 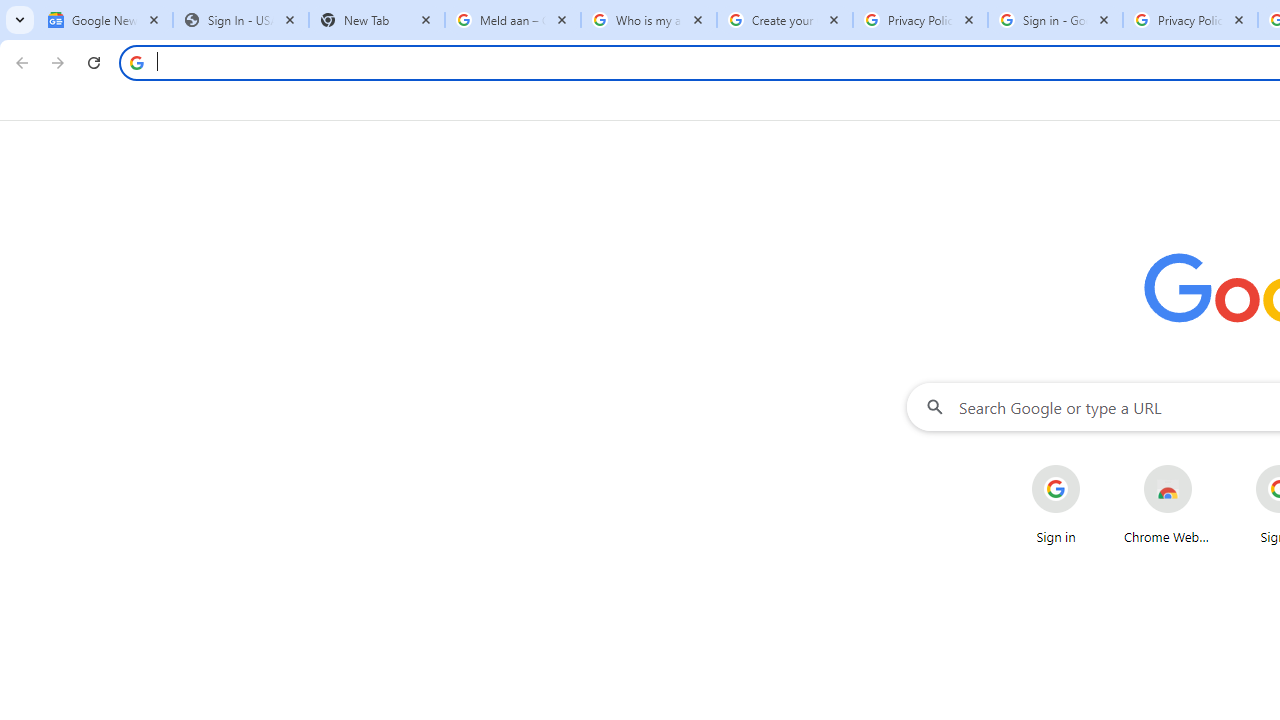 I want to click on New Tab, so click(x=376, y=20).